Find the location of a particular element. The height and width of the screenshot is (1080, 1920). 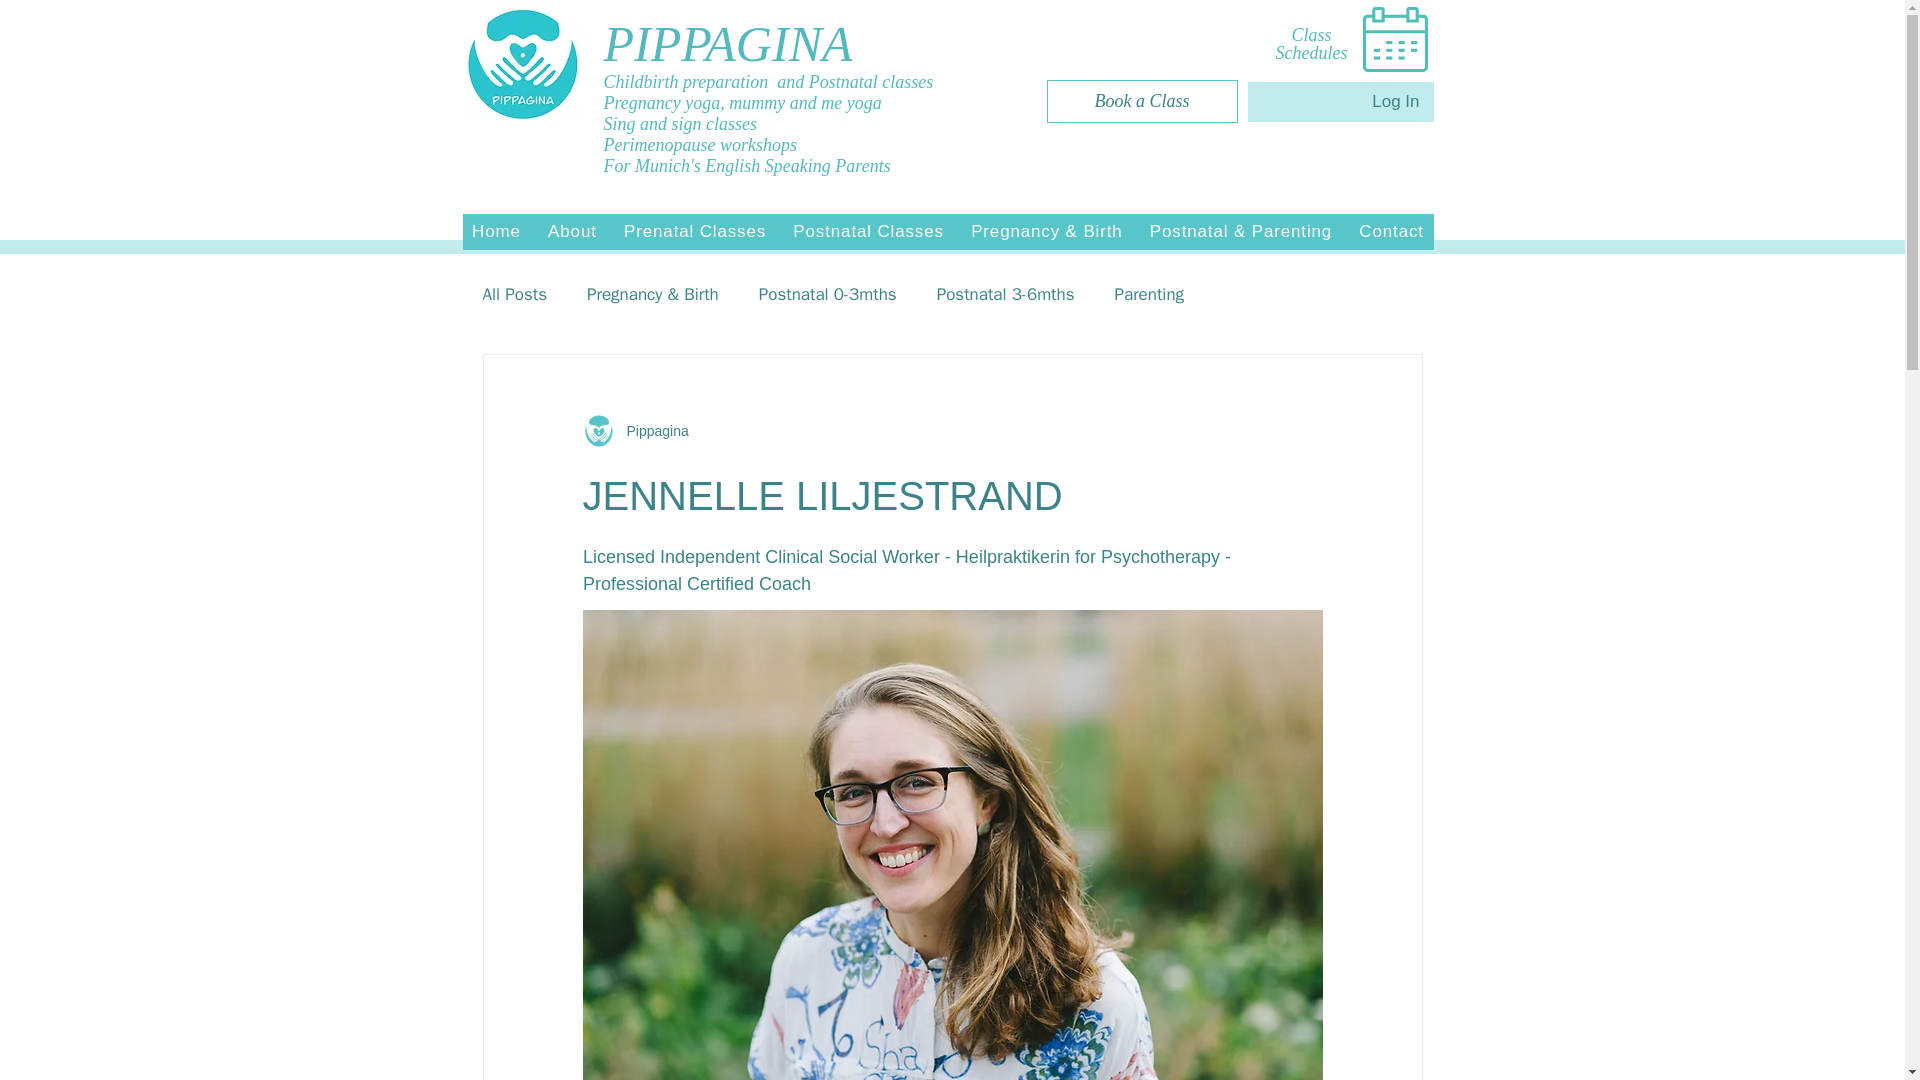

Postnatal 0-3mths is located at coordinates (827, 292).